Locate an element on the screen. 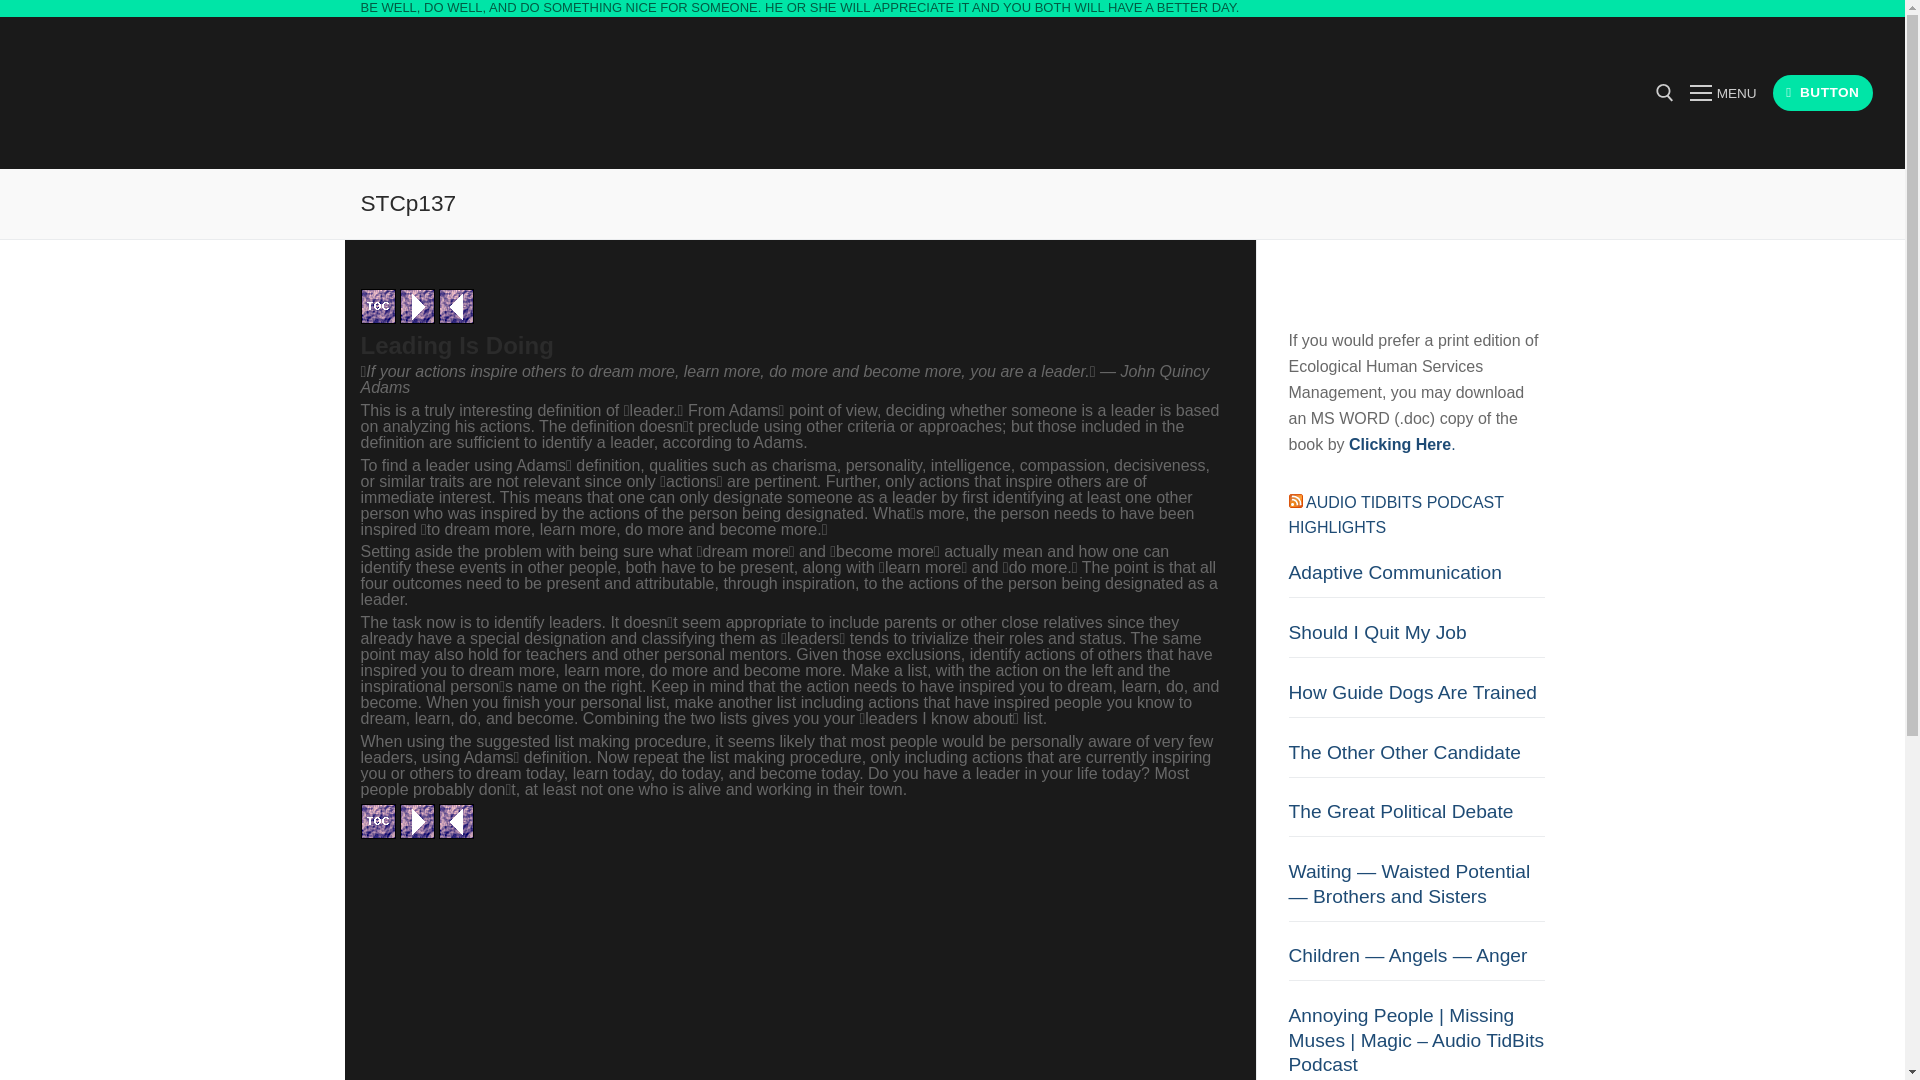 This screenshot has height=1080, width=1920. Clicking Here. is located at coordinates (1402, 444).